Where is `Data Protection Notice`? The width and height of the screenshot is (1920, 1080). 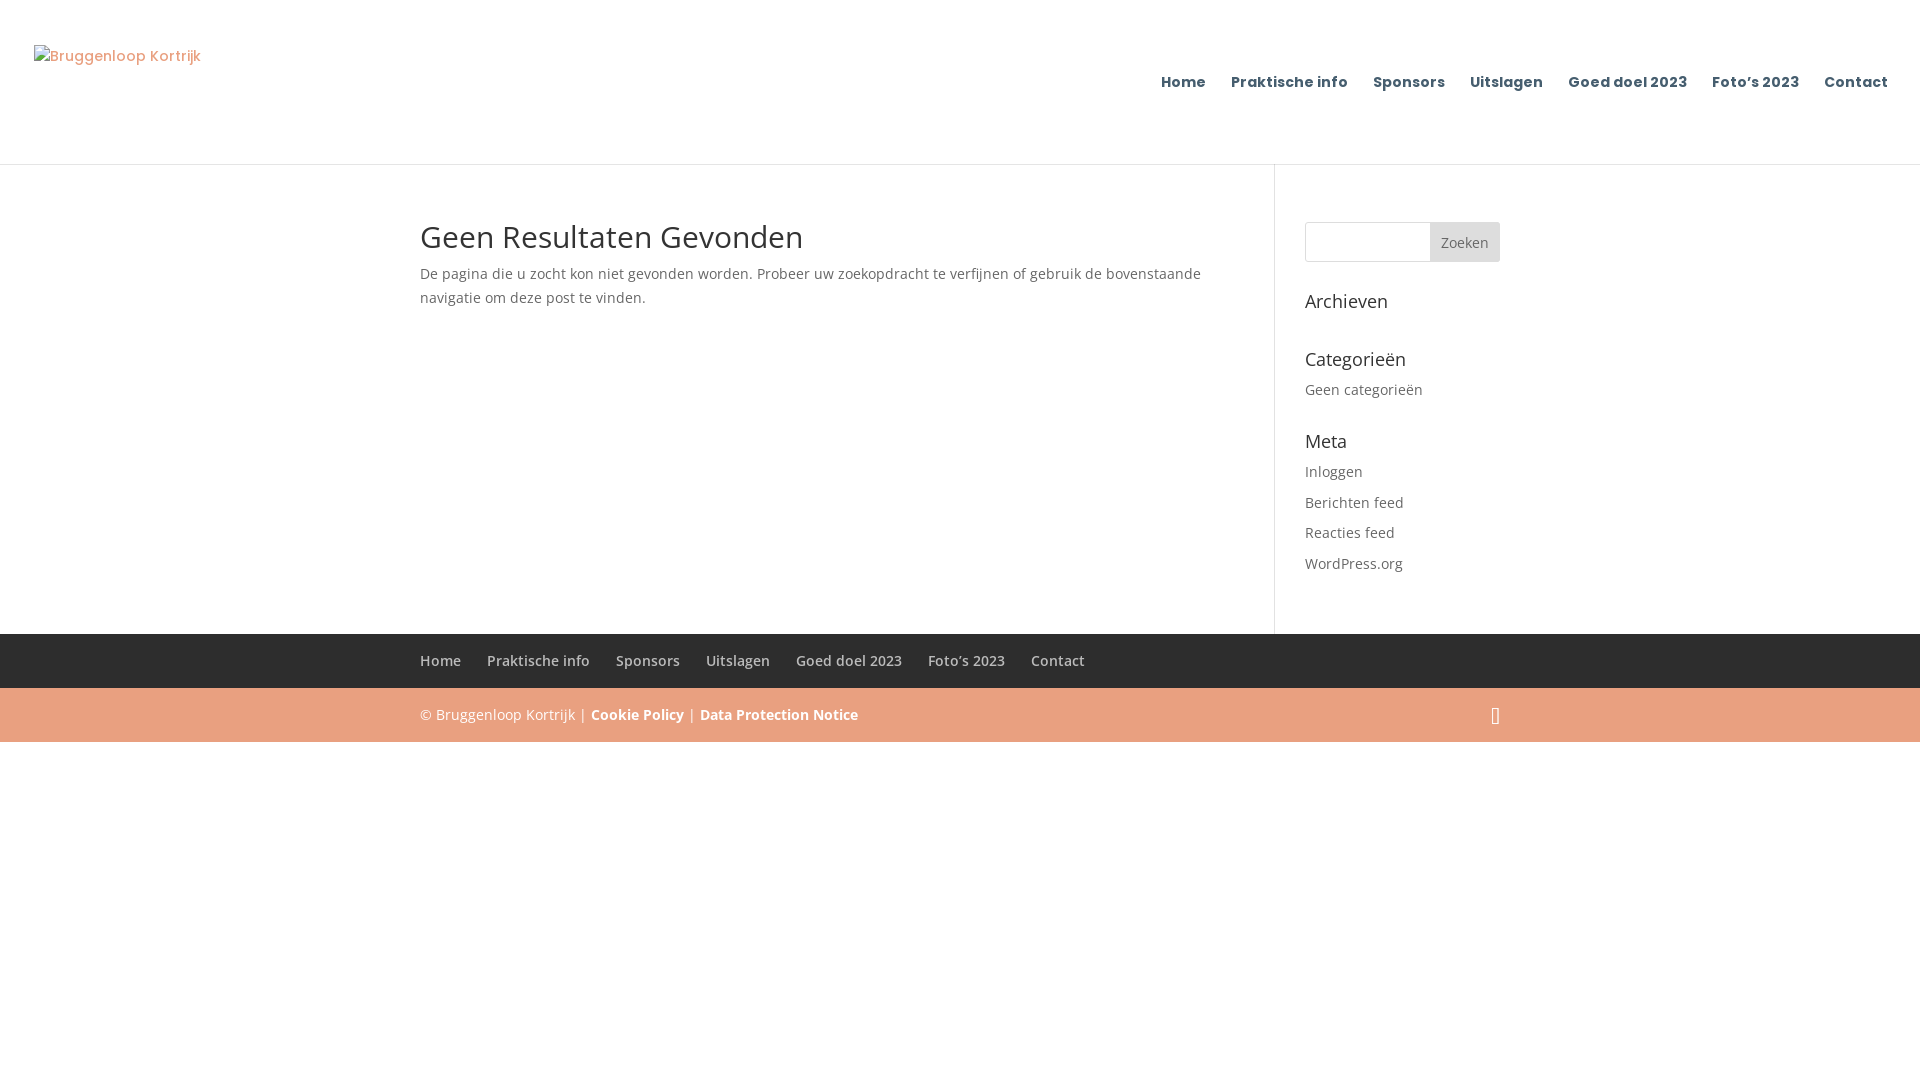
Data Protection Notice is located at coordinates (779, 714).